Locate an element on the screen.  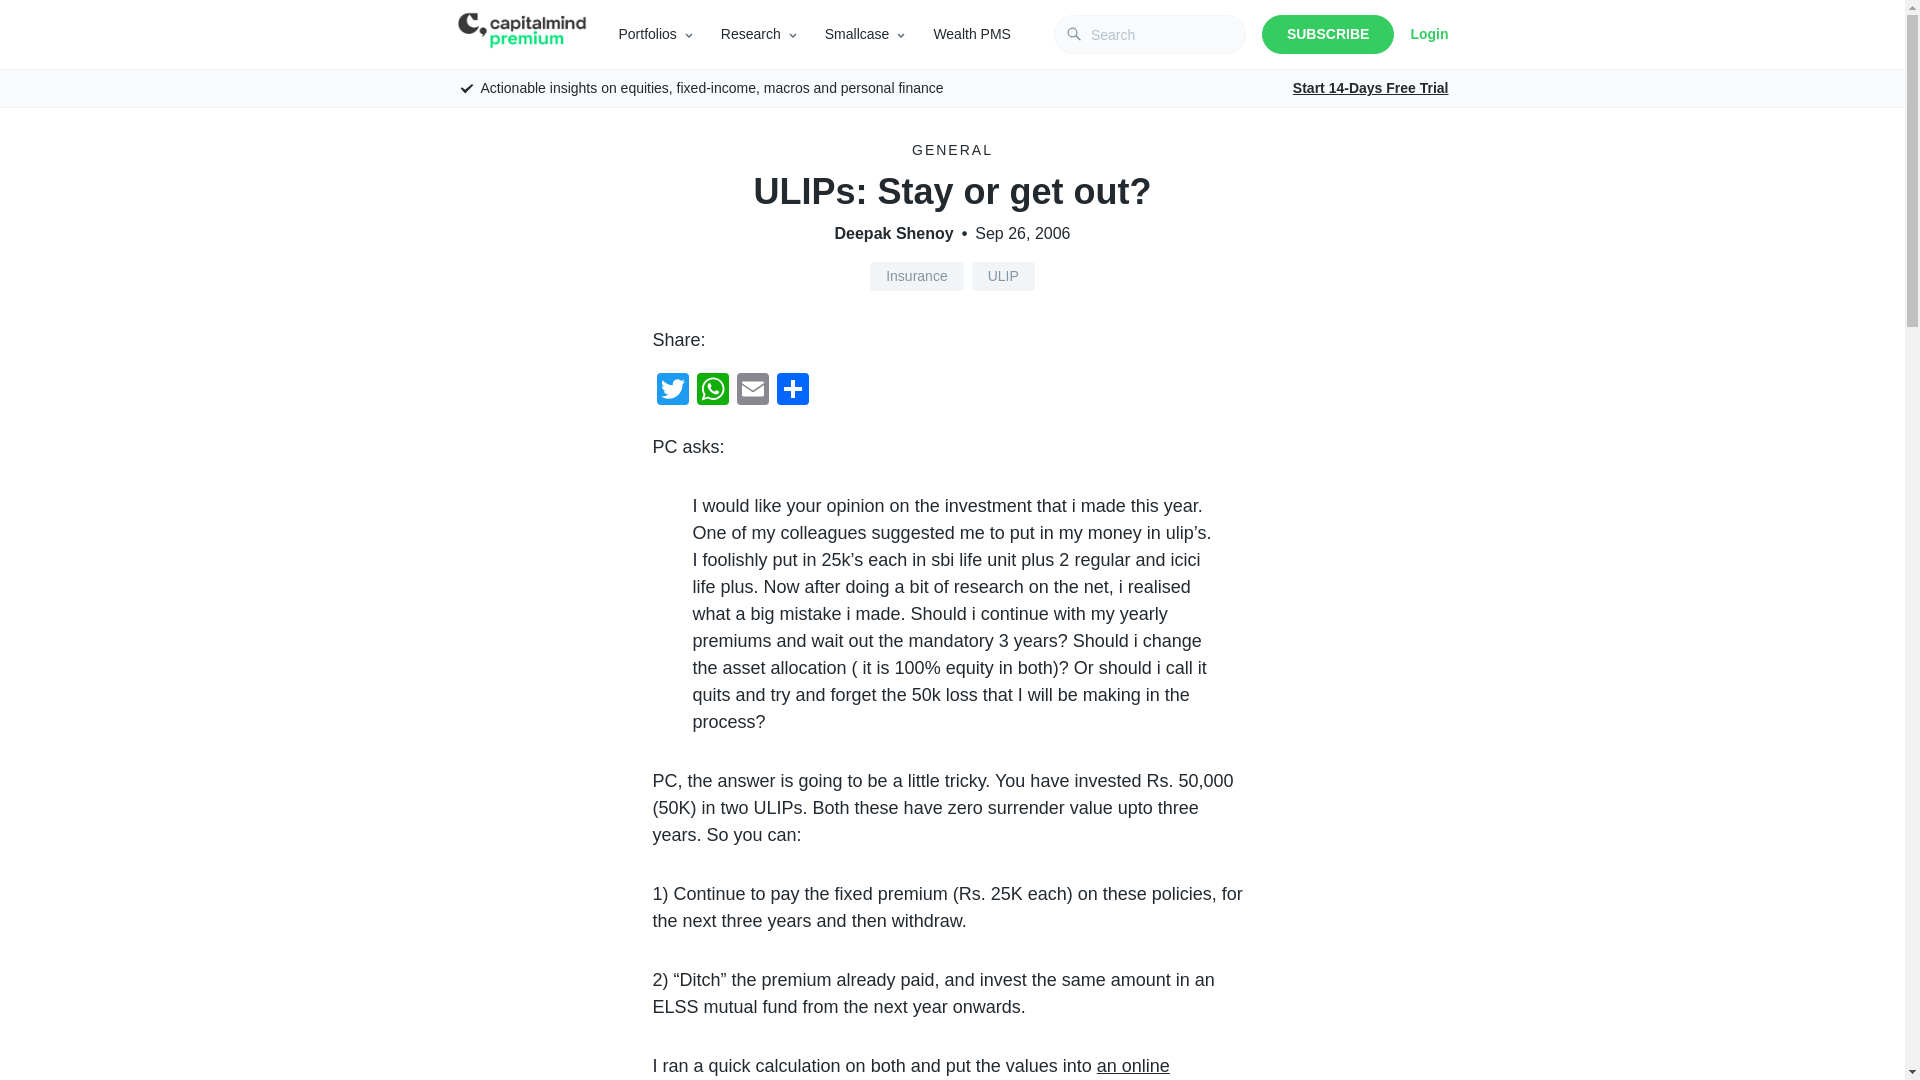
Wealth PMS is located at coordinates (972, 34).